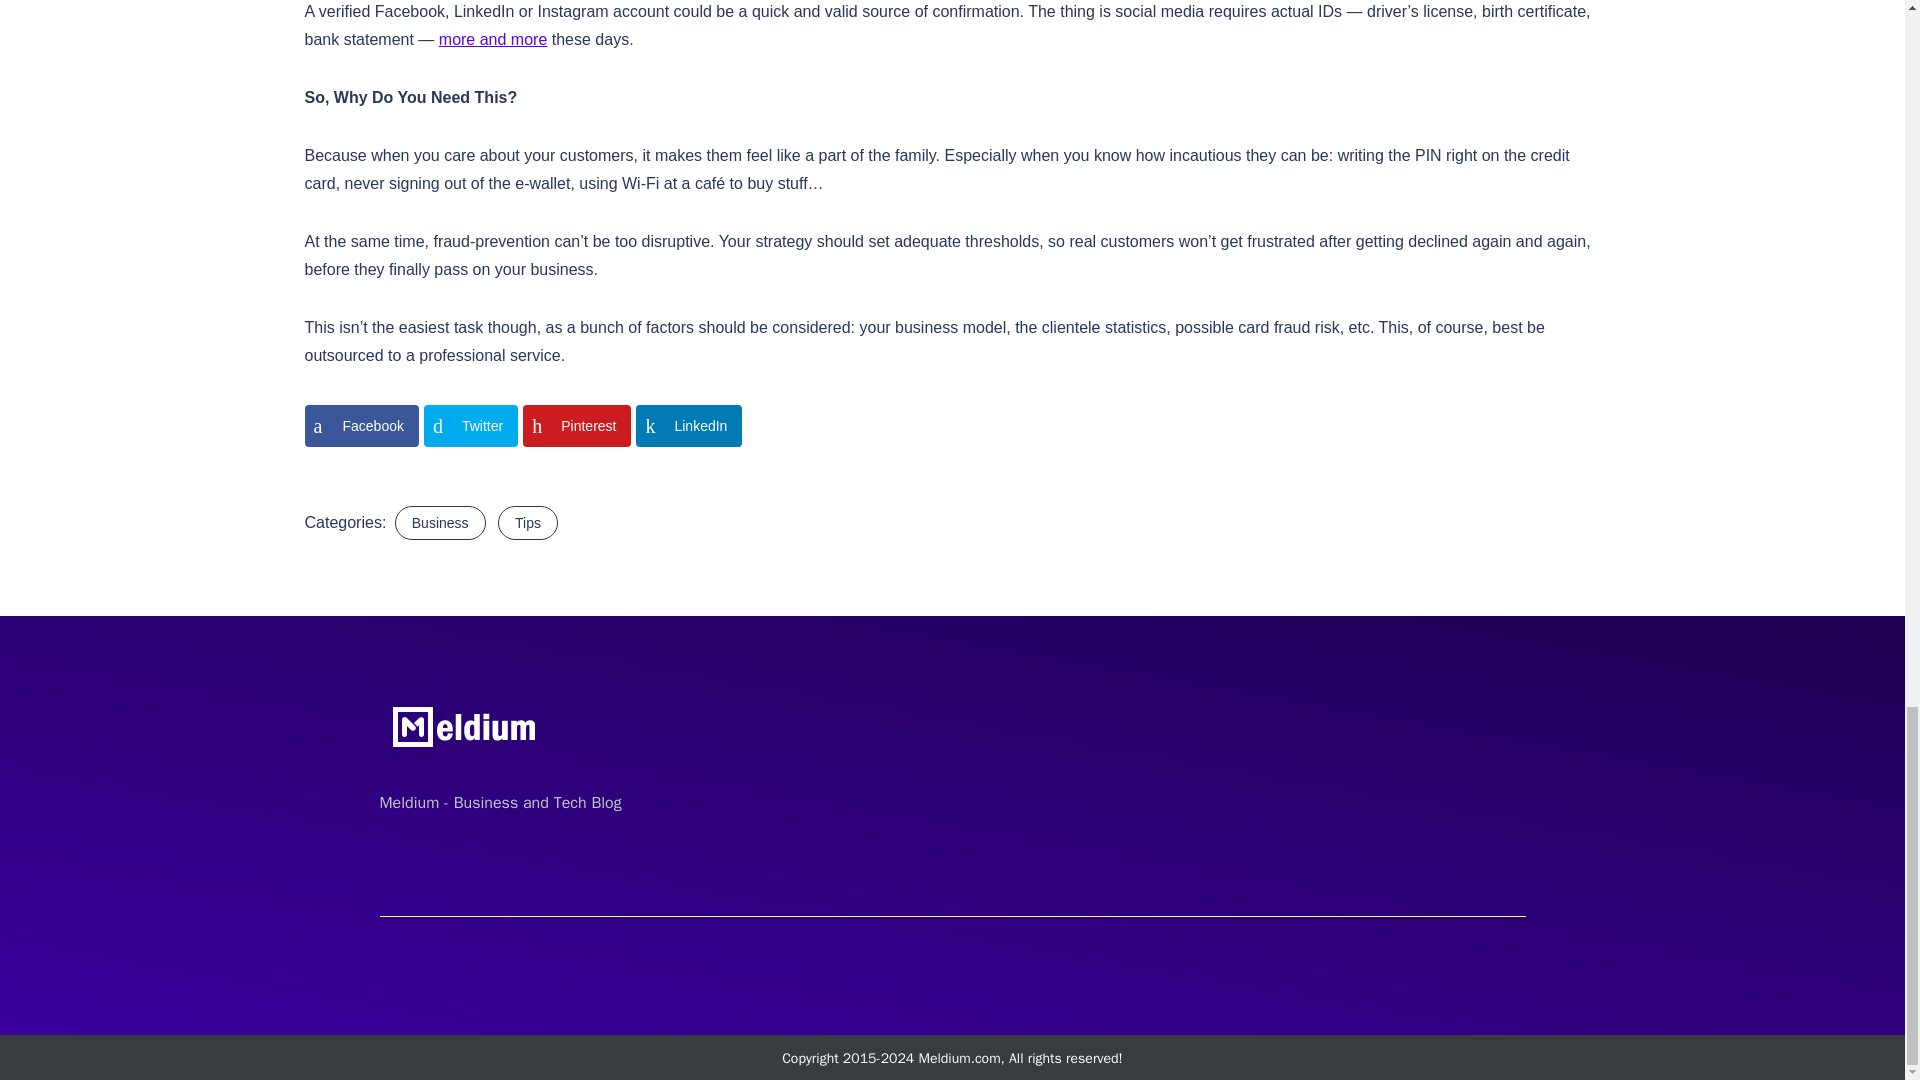 Image resolution: width=1920 pixels, height=1080 pixels. What do you see at coordinates (471, 426) in the screenshot?
I see `Share on Twitter` at bounding box center [471, 426].